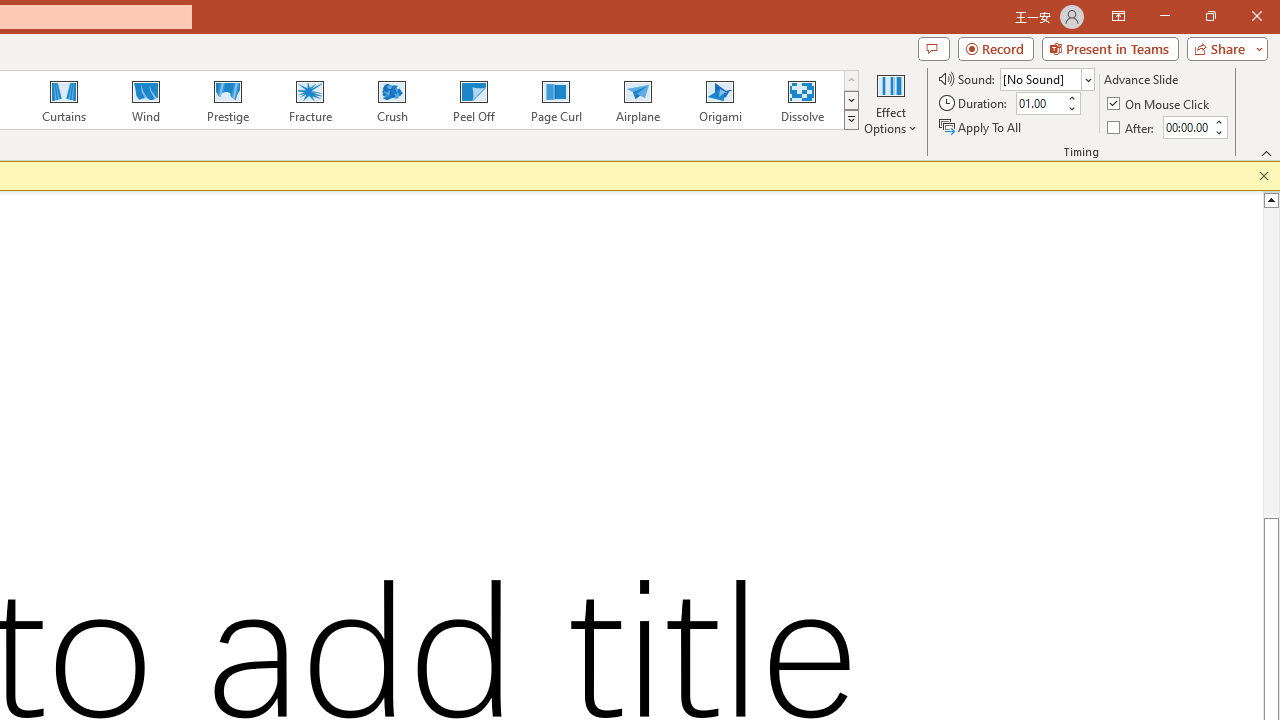  What do you see at coordinates (555, 100) in the screenshot?
I see `Page Curl` at bounding box center [555, 100].